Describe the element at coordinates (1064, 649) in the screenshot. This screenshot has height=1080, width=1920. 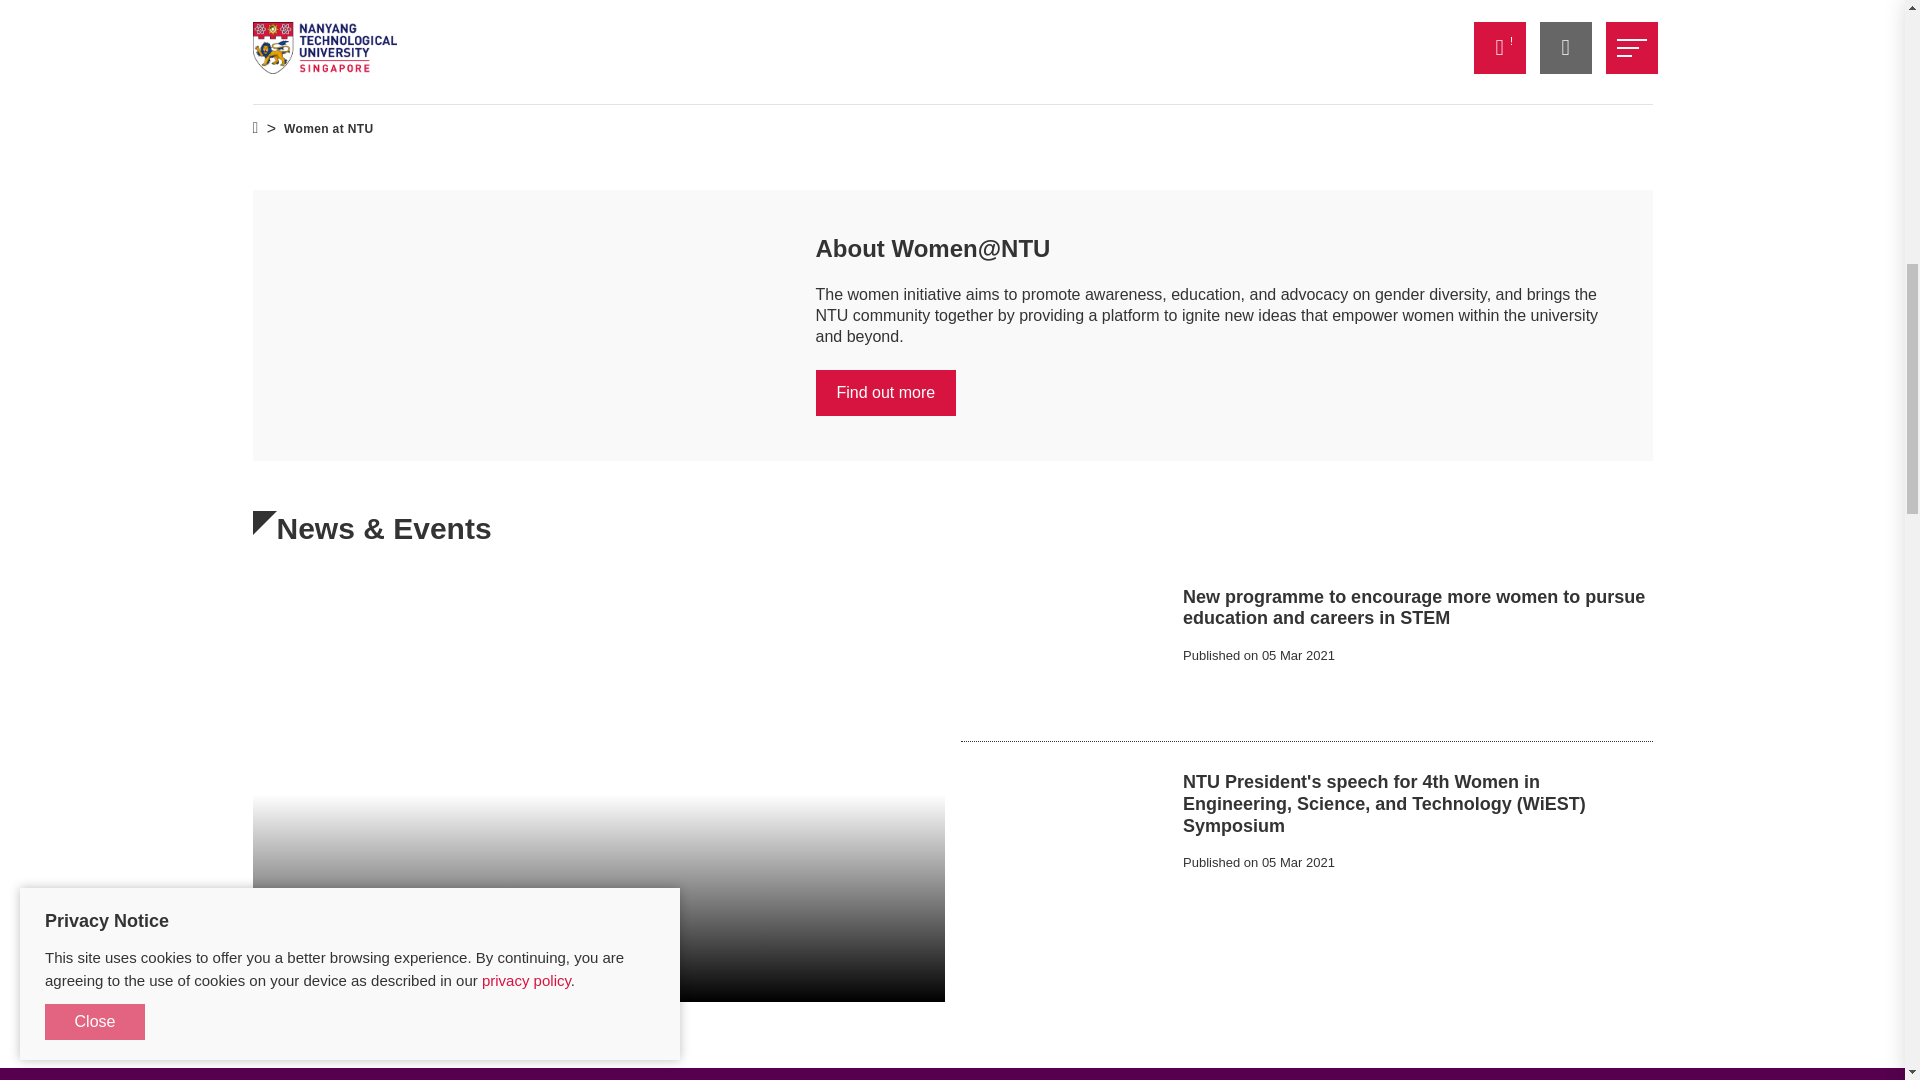
I see `POWERS launch` at that location.